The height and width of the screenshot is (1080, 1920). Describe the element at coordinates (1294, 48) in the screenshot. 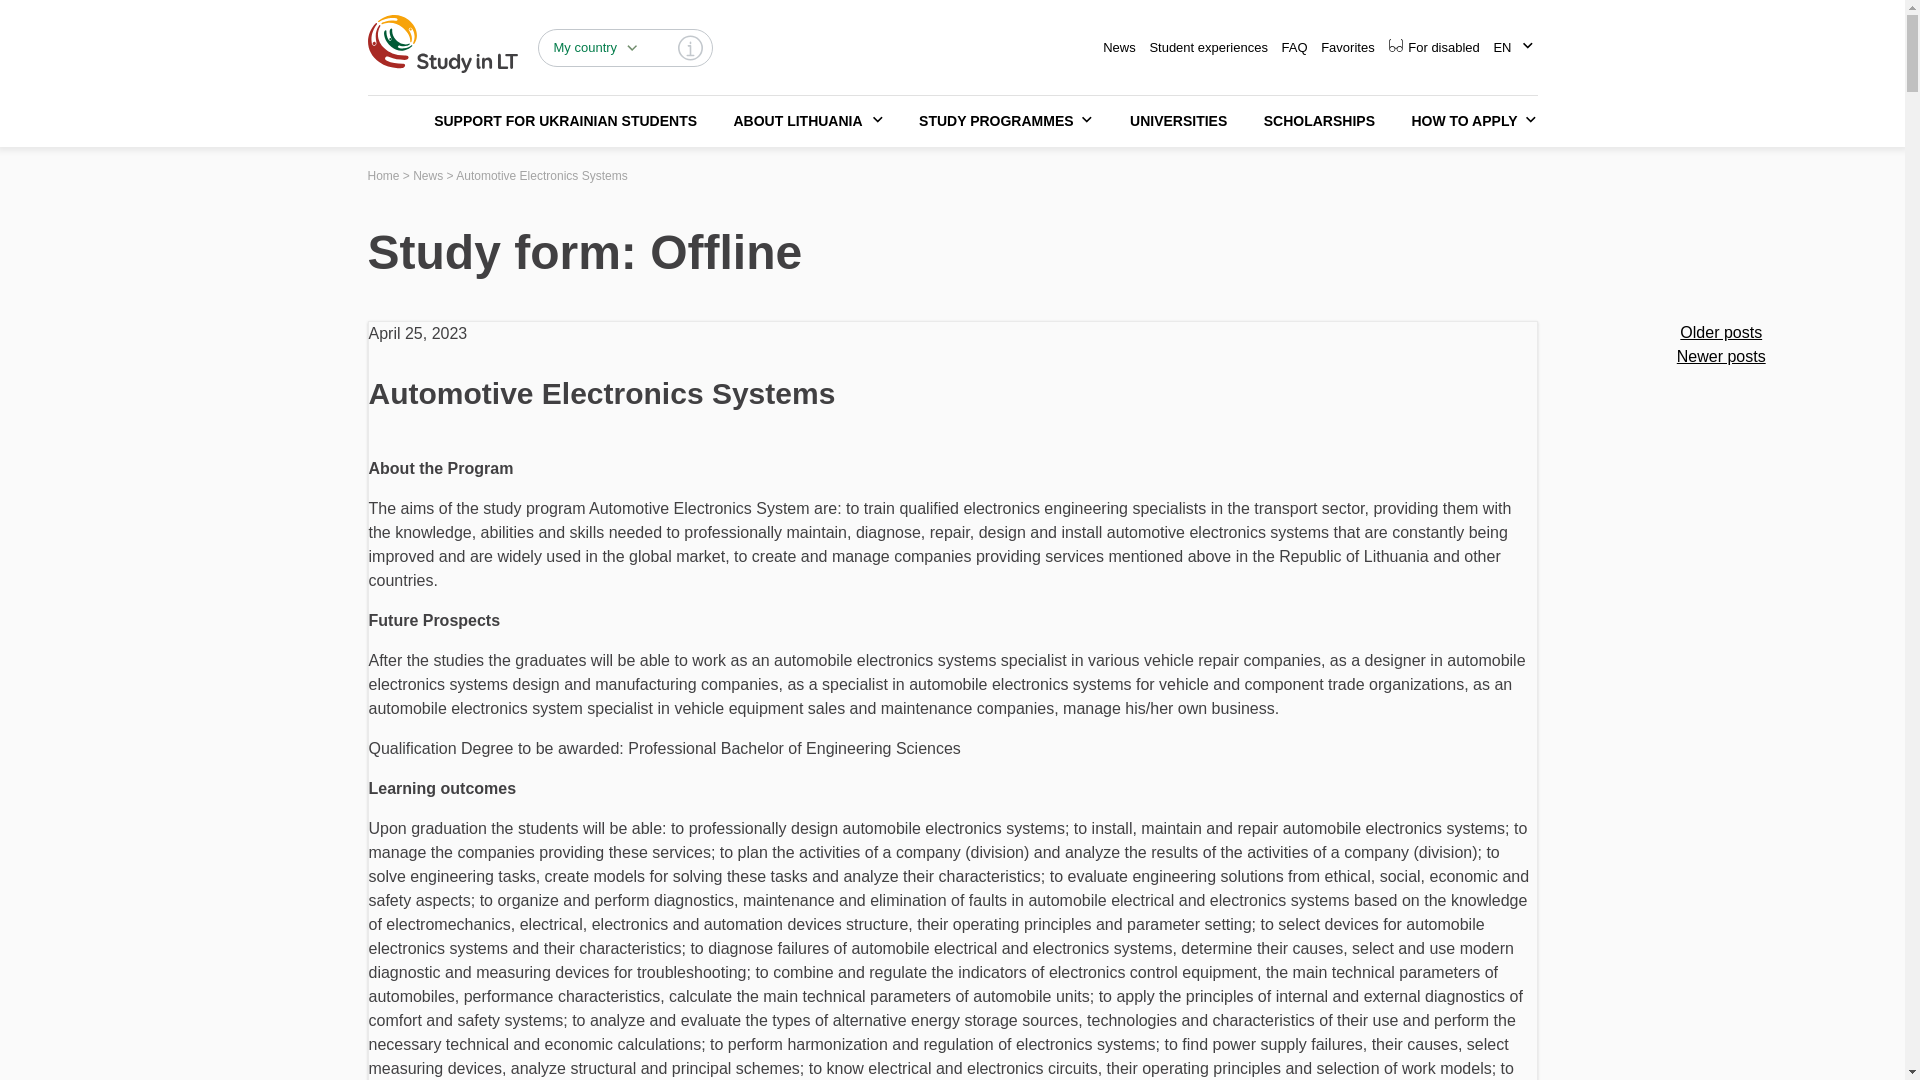

I see `FAQ` at that location.